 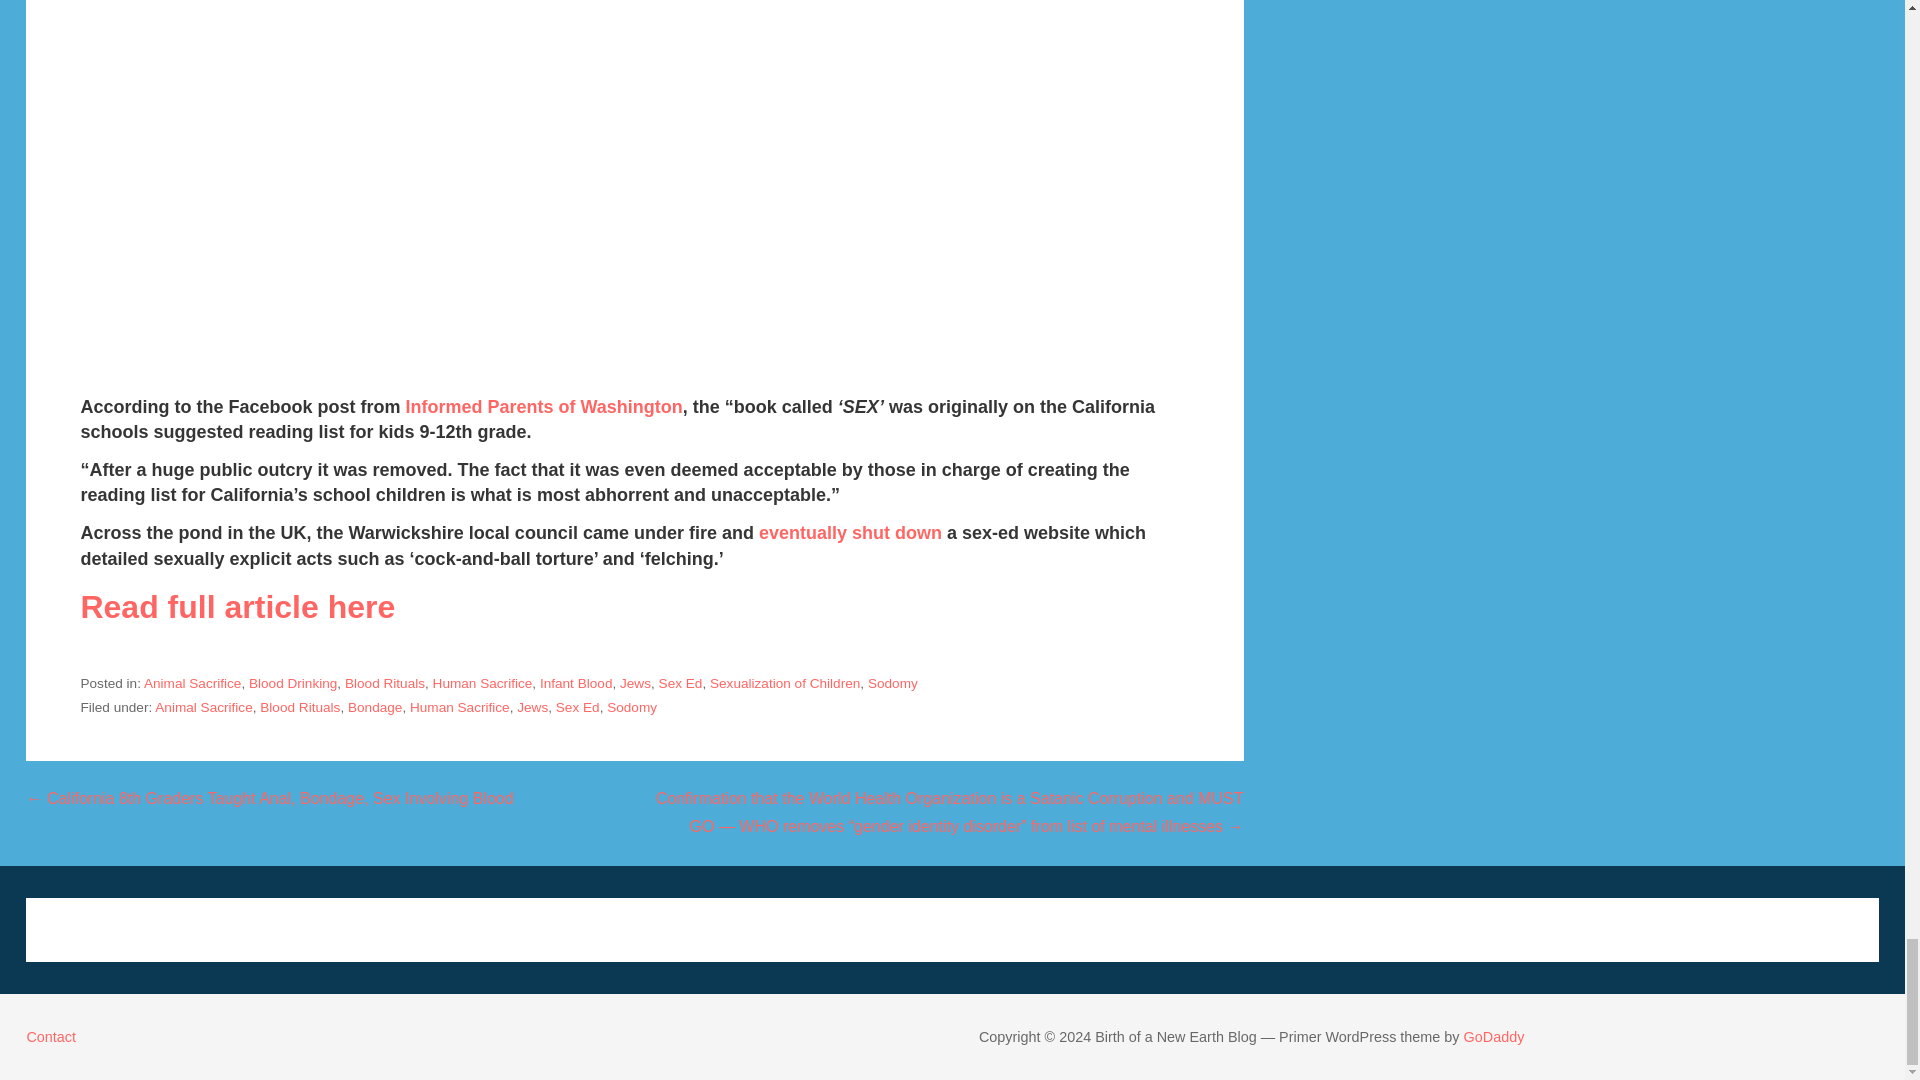 What do you see at coordinates (238, 606) in the screenshot?
I see `Read full article here` at bounding box center [238, 606].